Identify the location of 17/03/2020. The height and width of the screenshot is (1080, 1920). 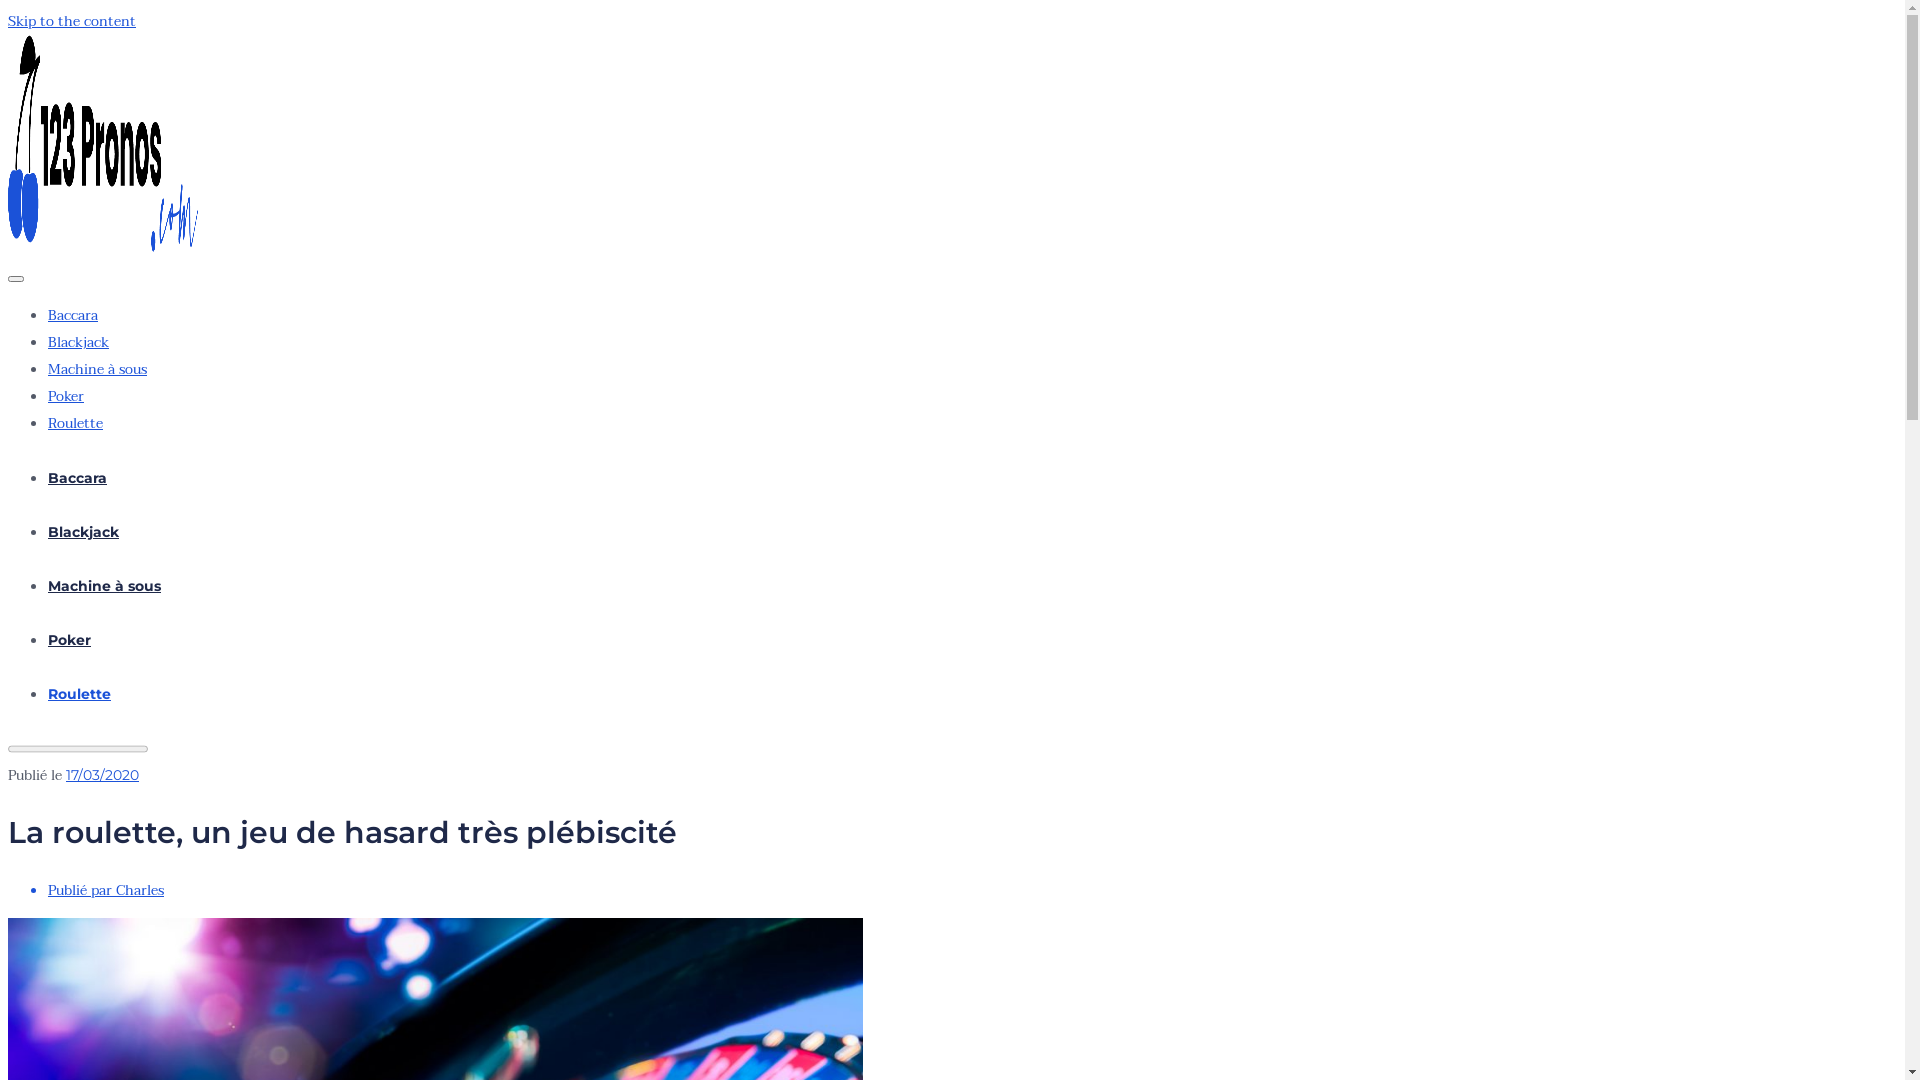
(102, 776).